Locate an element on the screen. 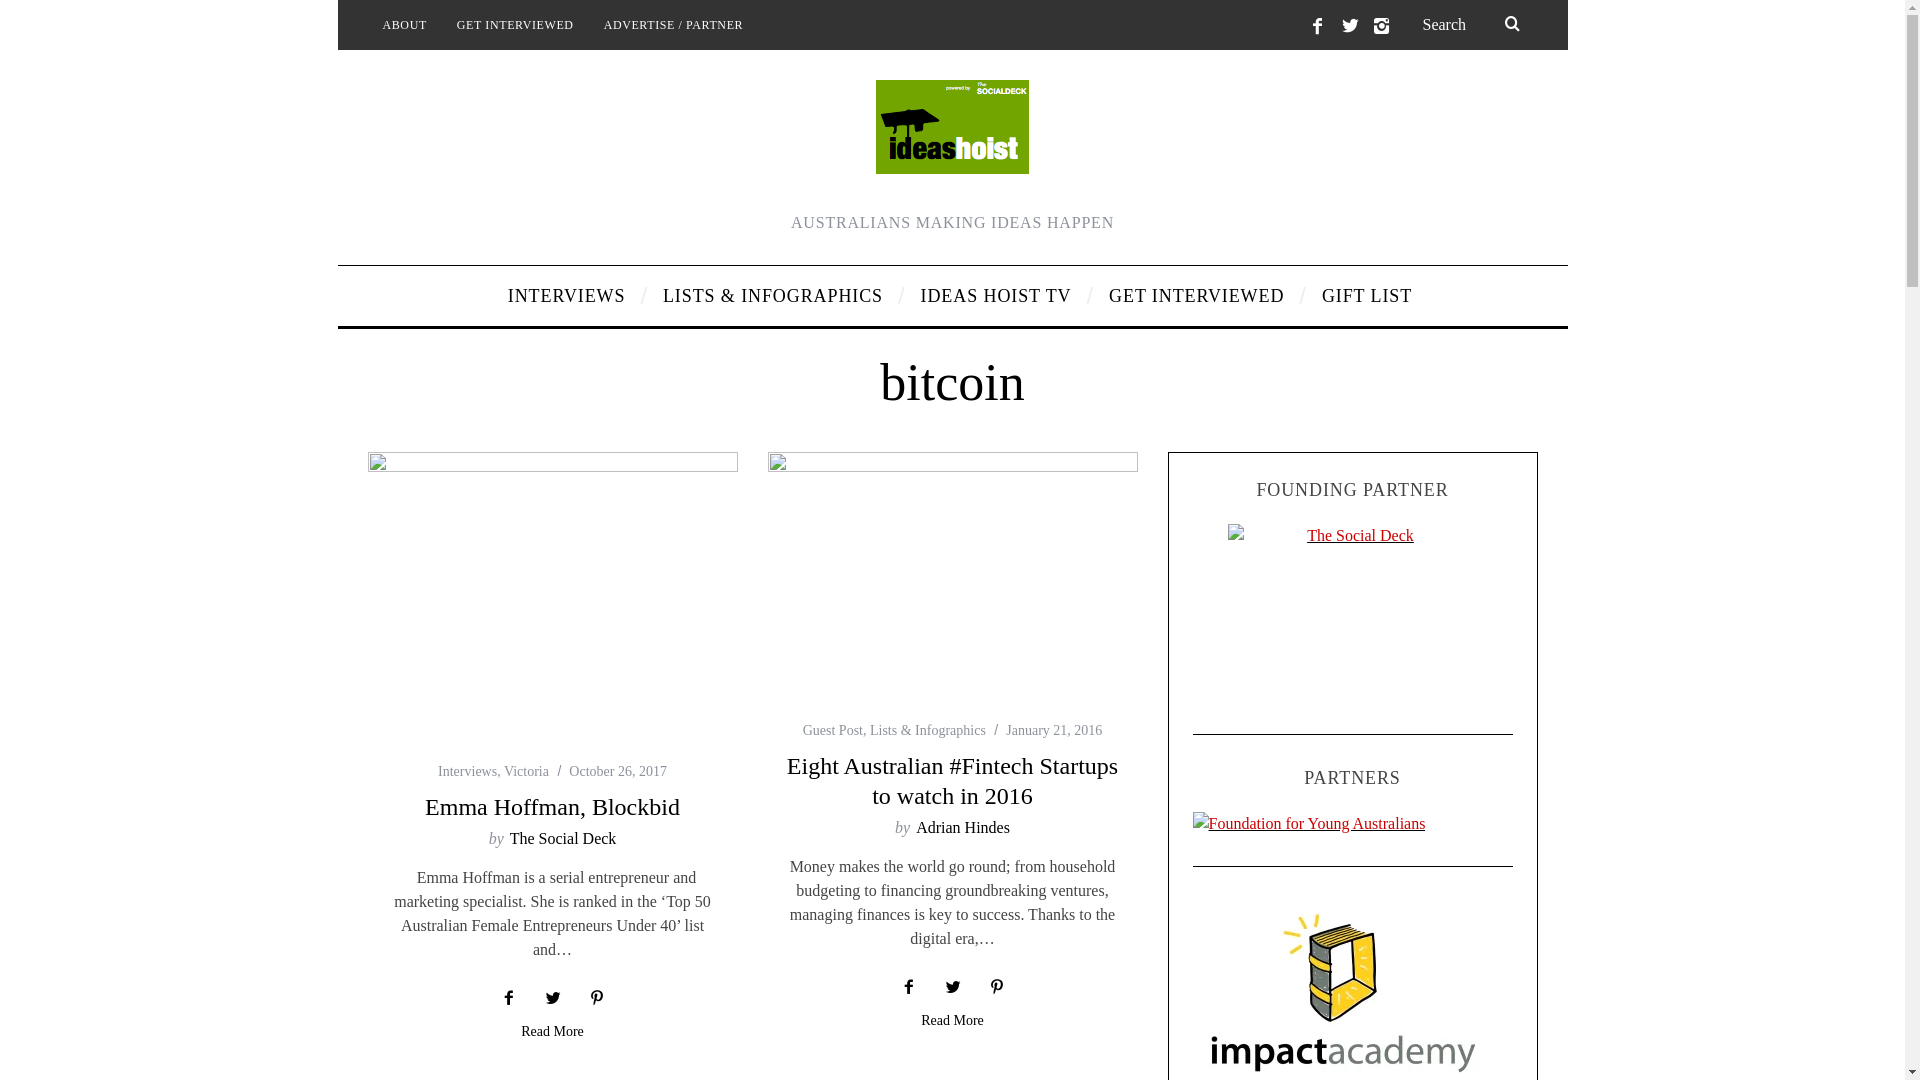  INTERVIEWS is located at coordinates (570, 296).